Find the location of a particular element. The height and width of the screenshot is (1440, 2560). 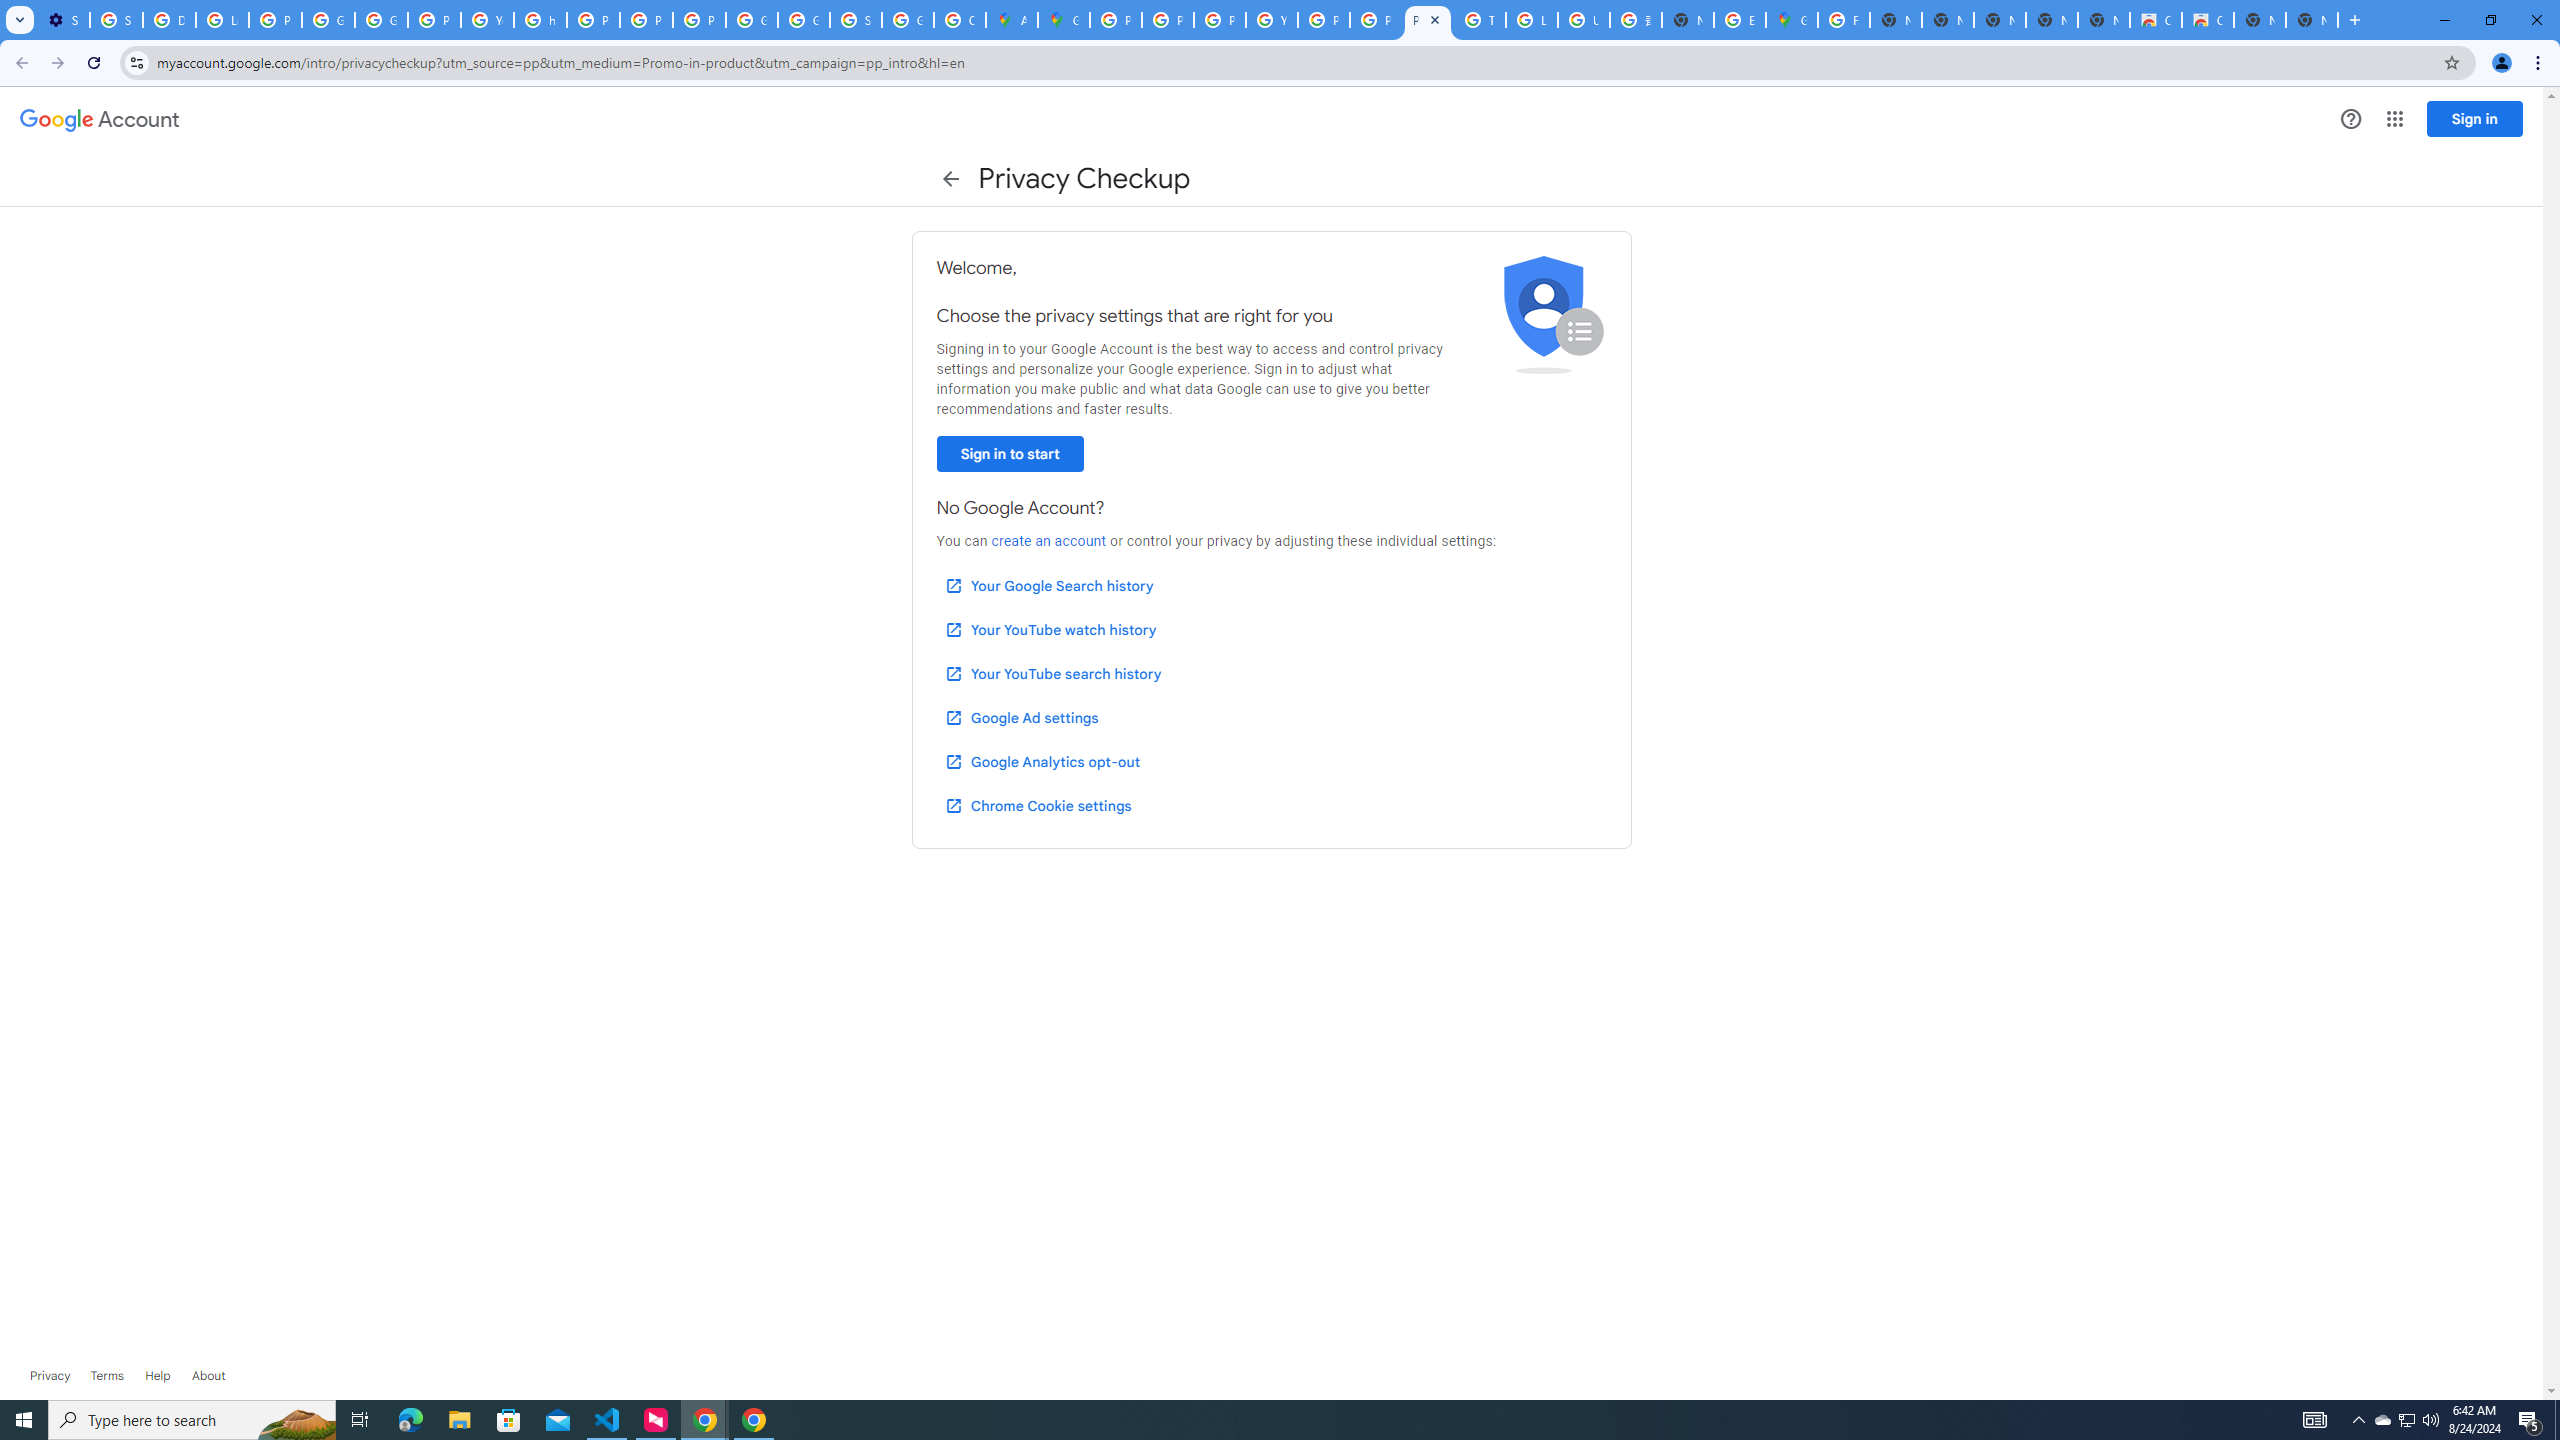

Chrome Cookie settings is located at coordinates (1038, 805).